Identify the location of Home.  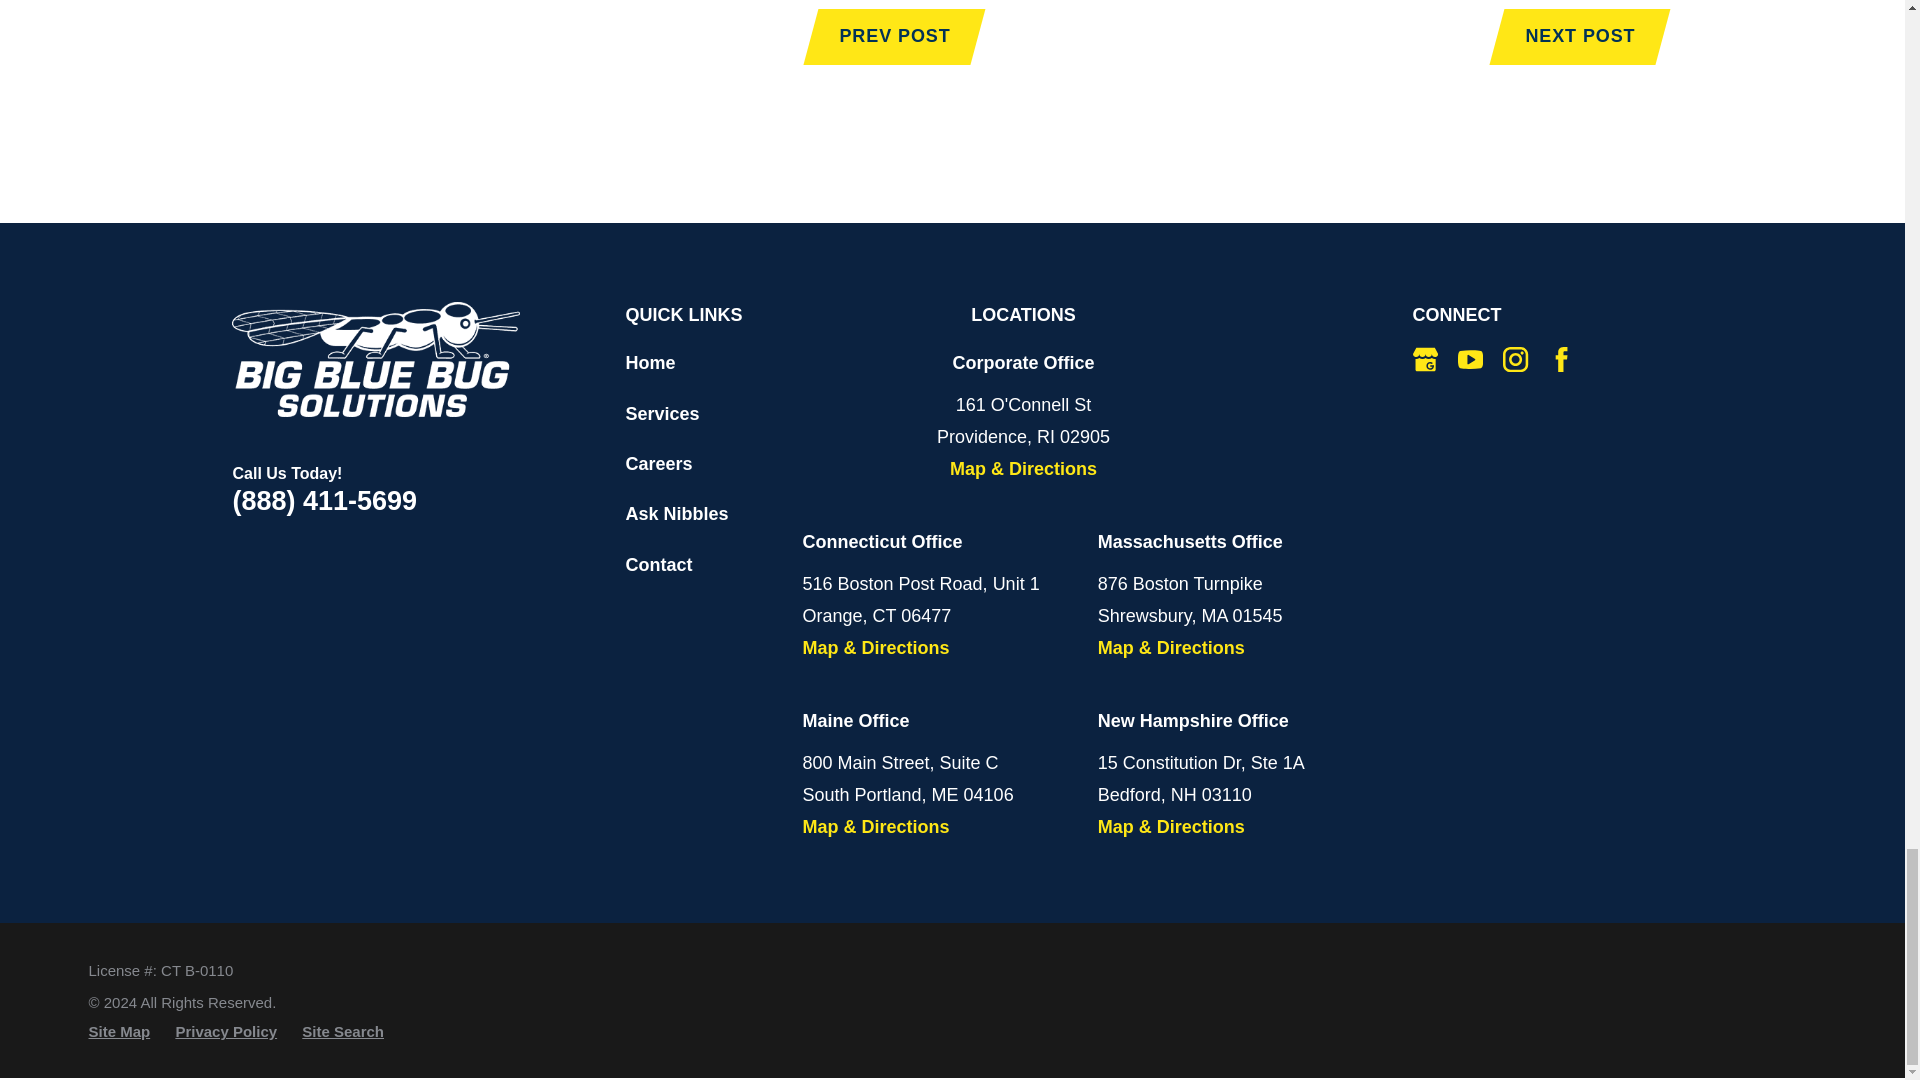
(376, 359).